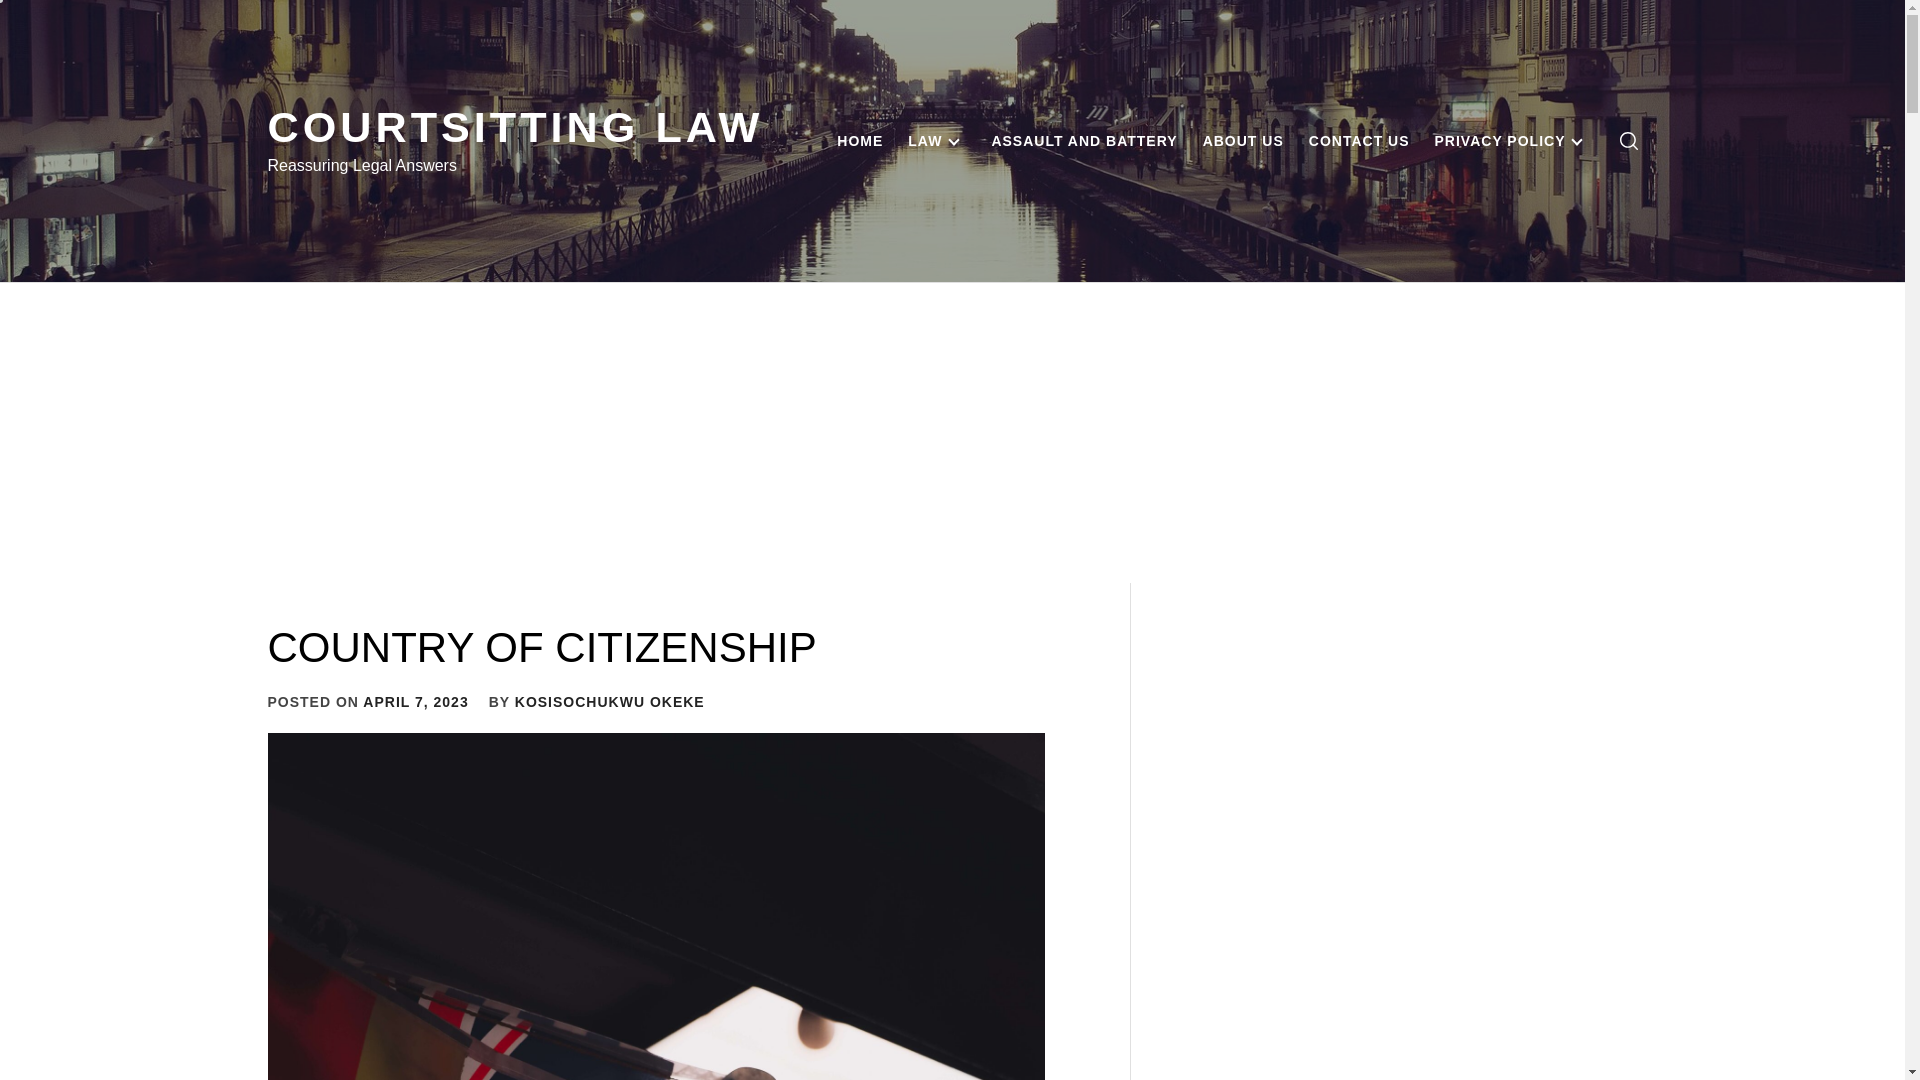 This screenshot has height=1080, width=1920. Describe the element at coordinates (1084, 140) in the screenshot. I see `ASSAULT AND BATTERY` at that location.